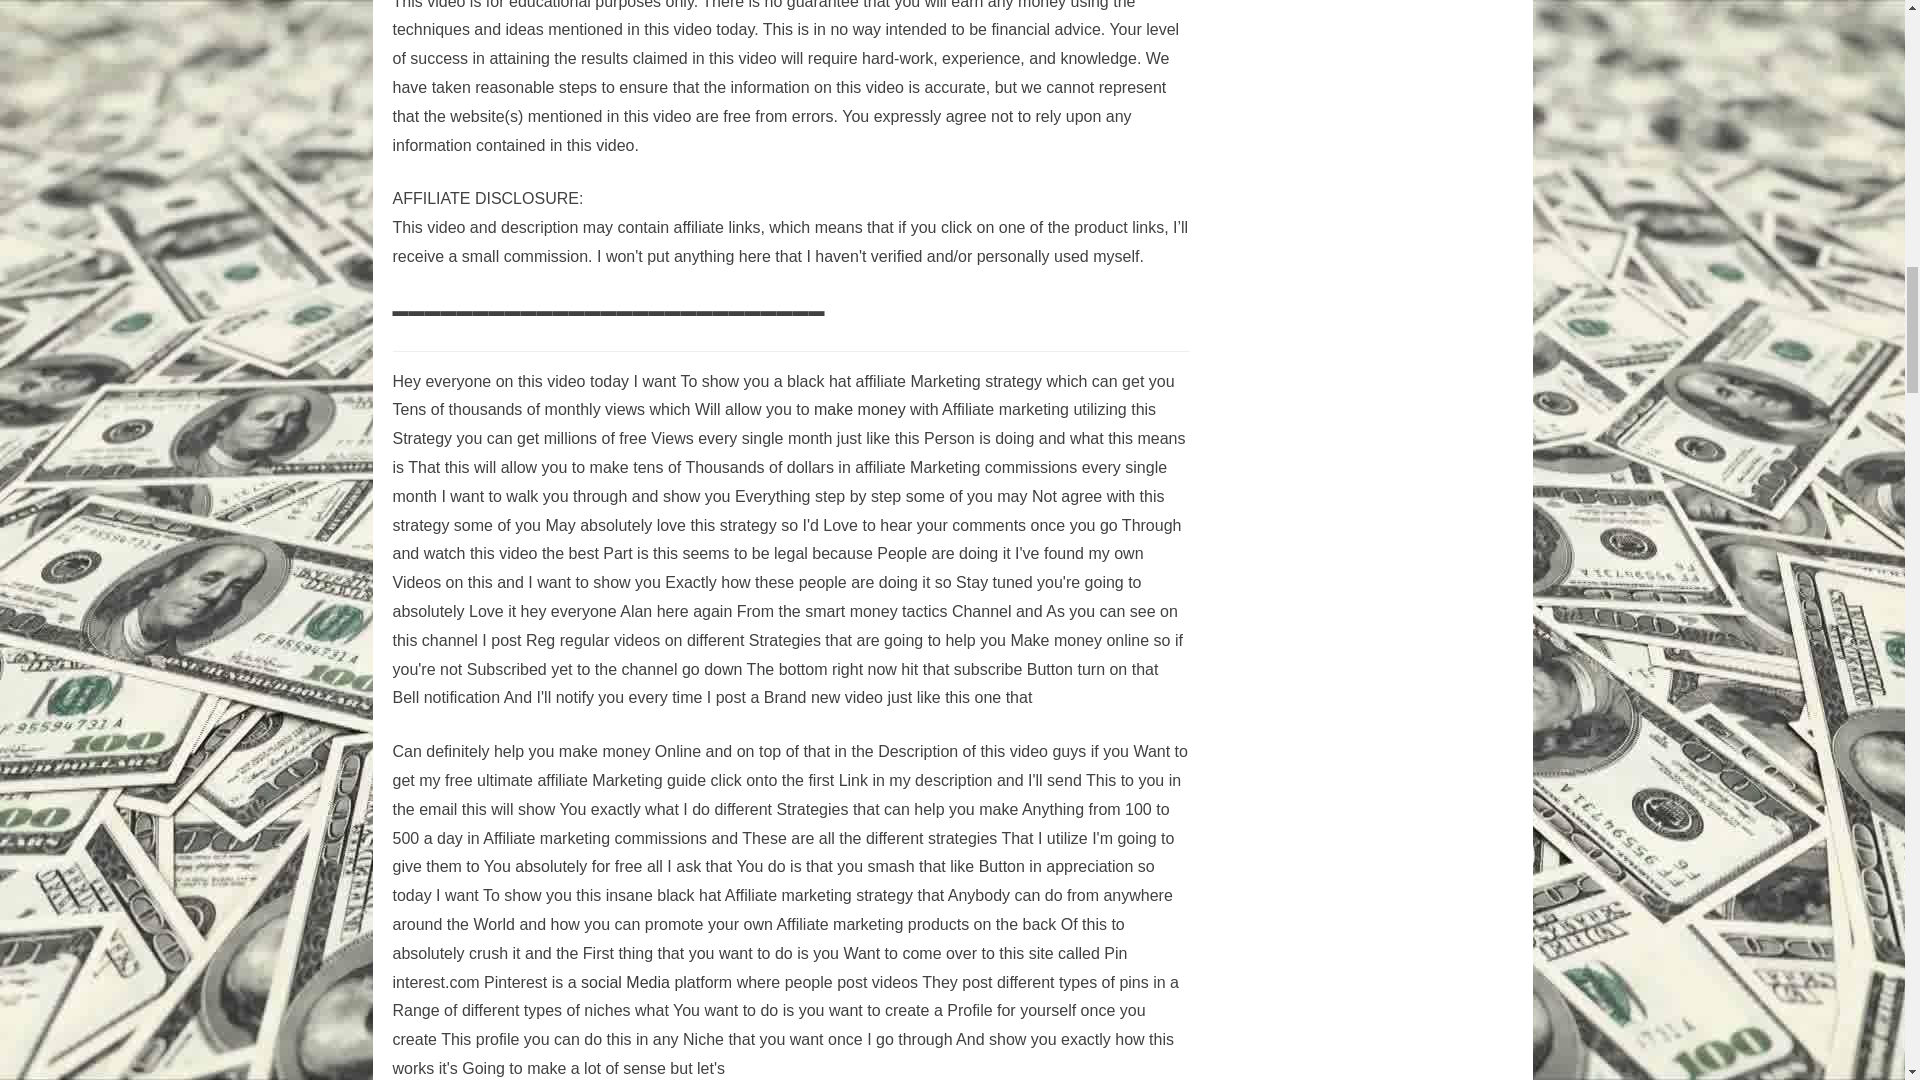 The height and width of the screenshot is (1080, 1920). What do you see at coordinates (860, 408) in the screenshot?
I see `make money` at bounding box center [860, 408].